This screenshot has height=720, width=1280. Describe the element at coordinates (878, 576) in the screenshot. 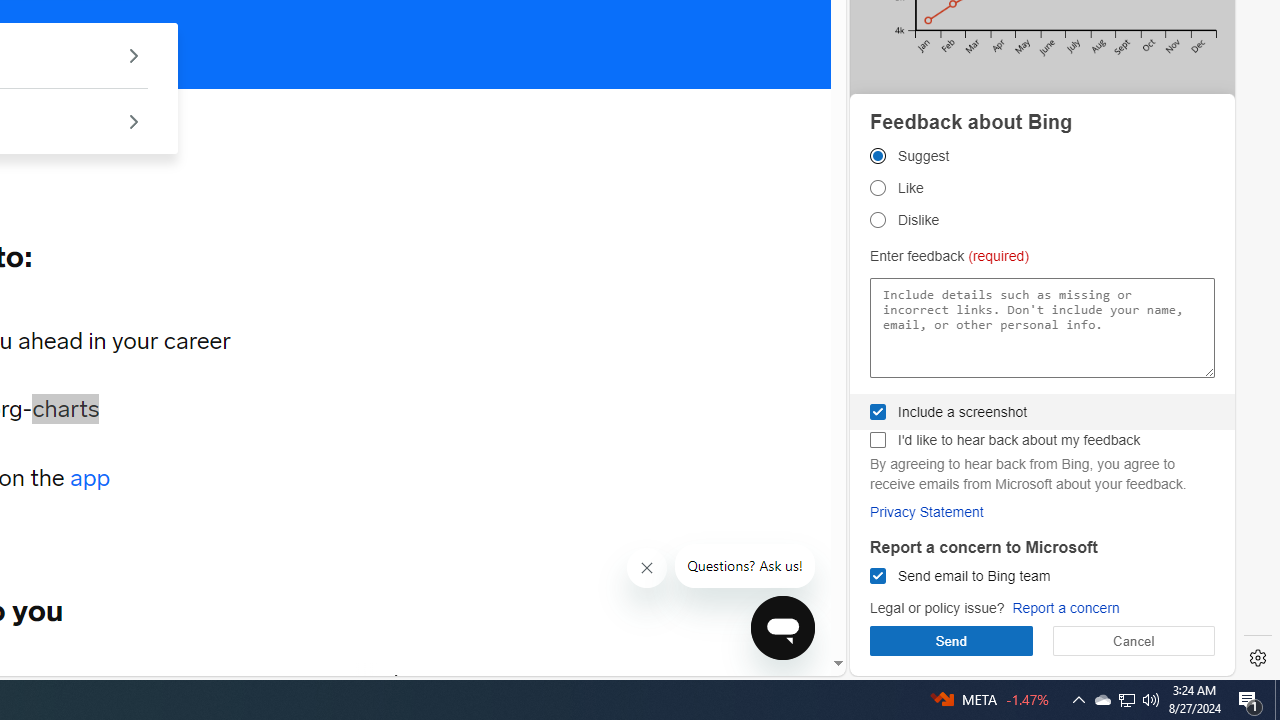

I see `Send email to Bing team` at that location.